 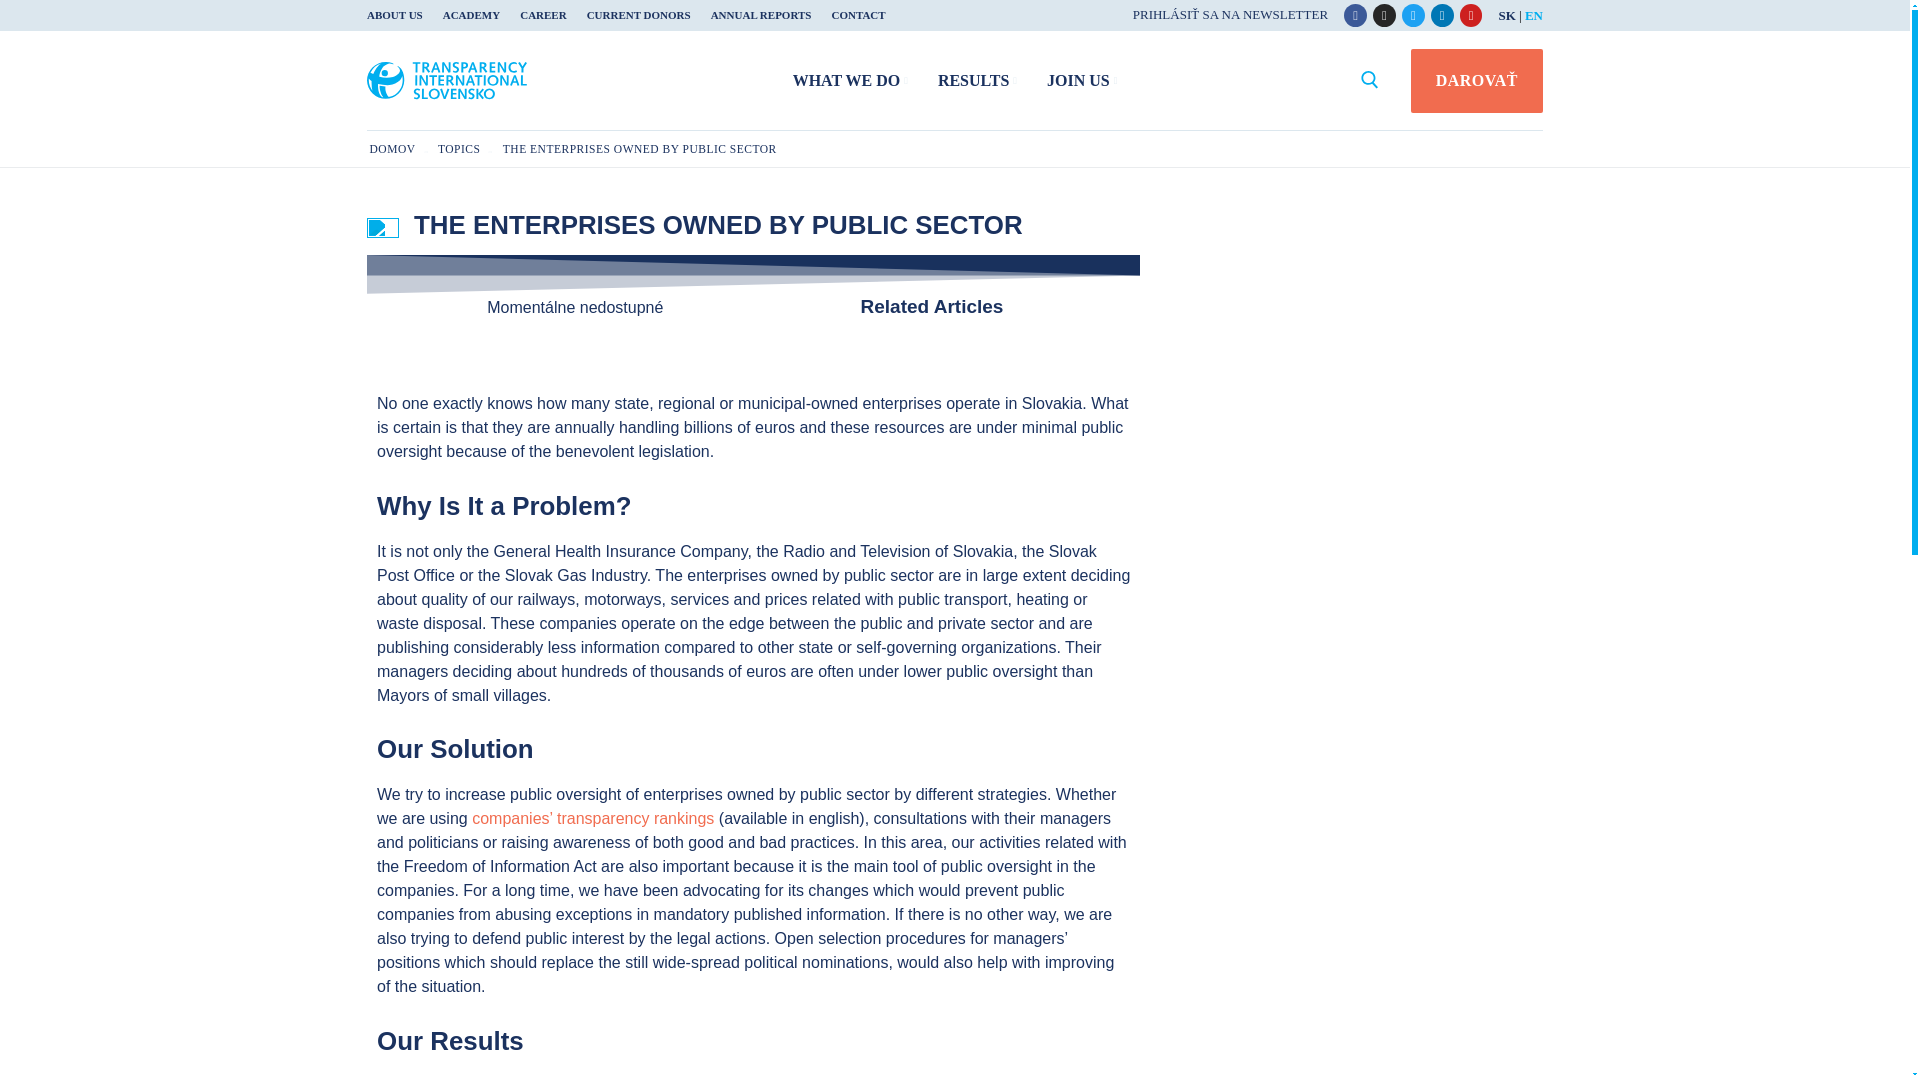 What do you see at coordinates (760, 16) in the screenshot?
I see `ANNUAL REPORTS` at bounding box center [760, 16].